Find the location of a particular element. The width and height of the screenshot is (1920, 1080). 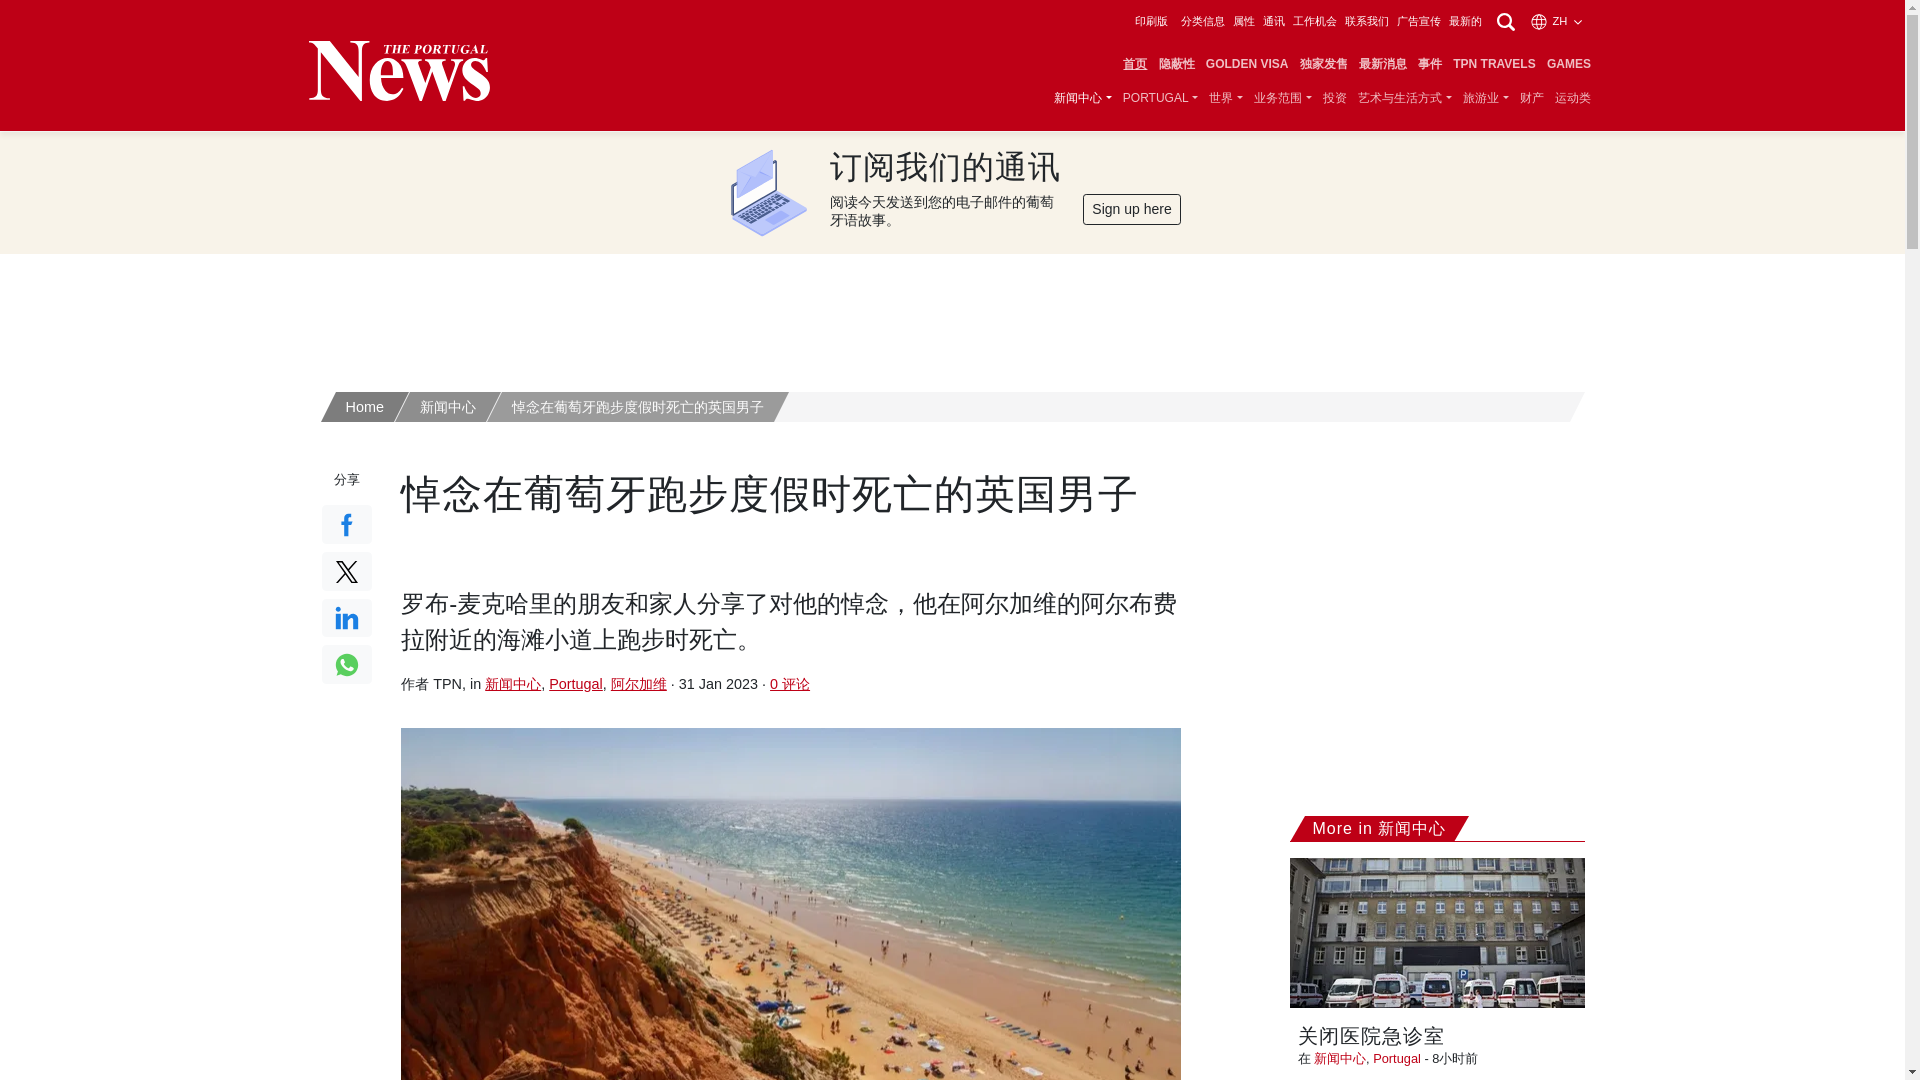

GAMES is located at coordinates (1568, 64).